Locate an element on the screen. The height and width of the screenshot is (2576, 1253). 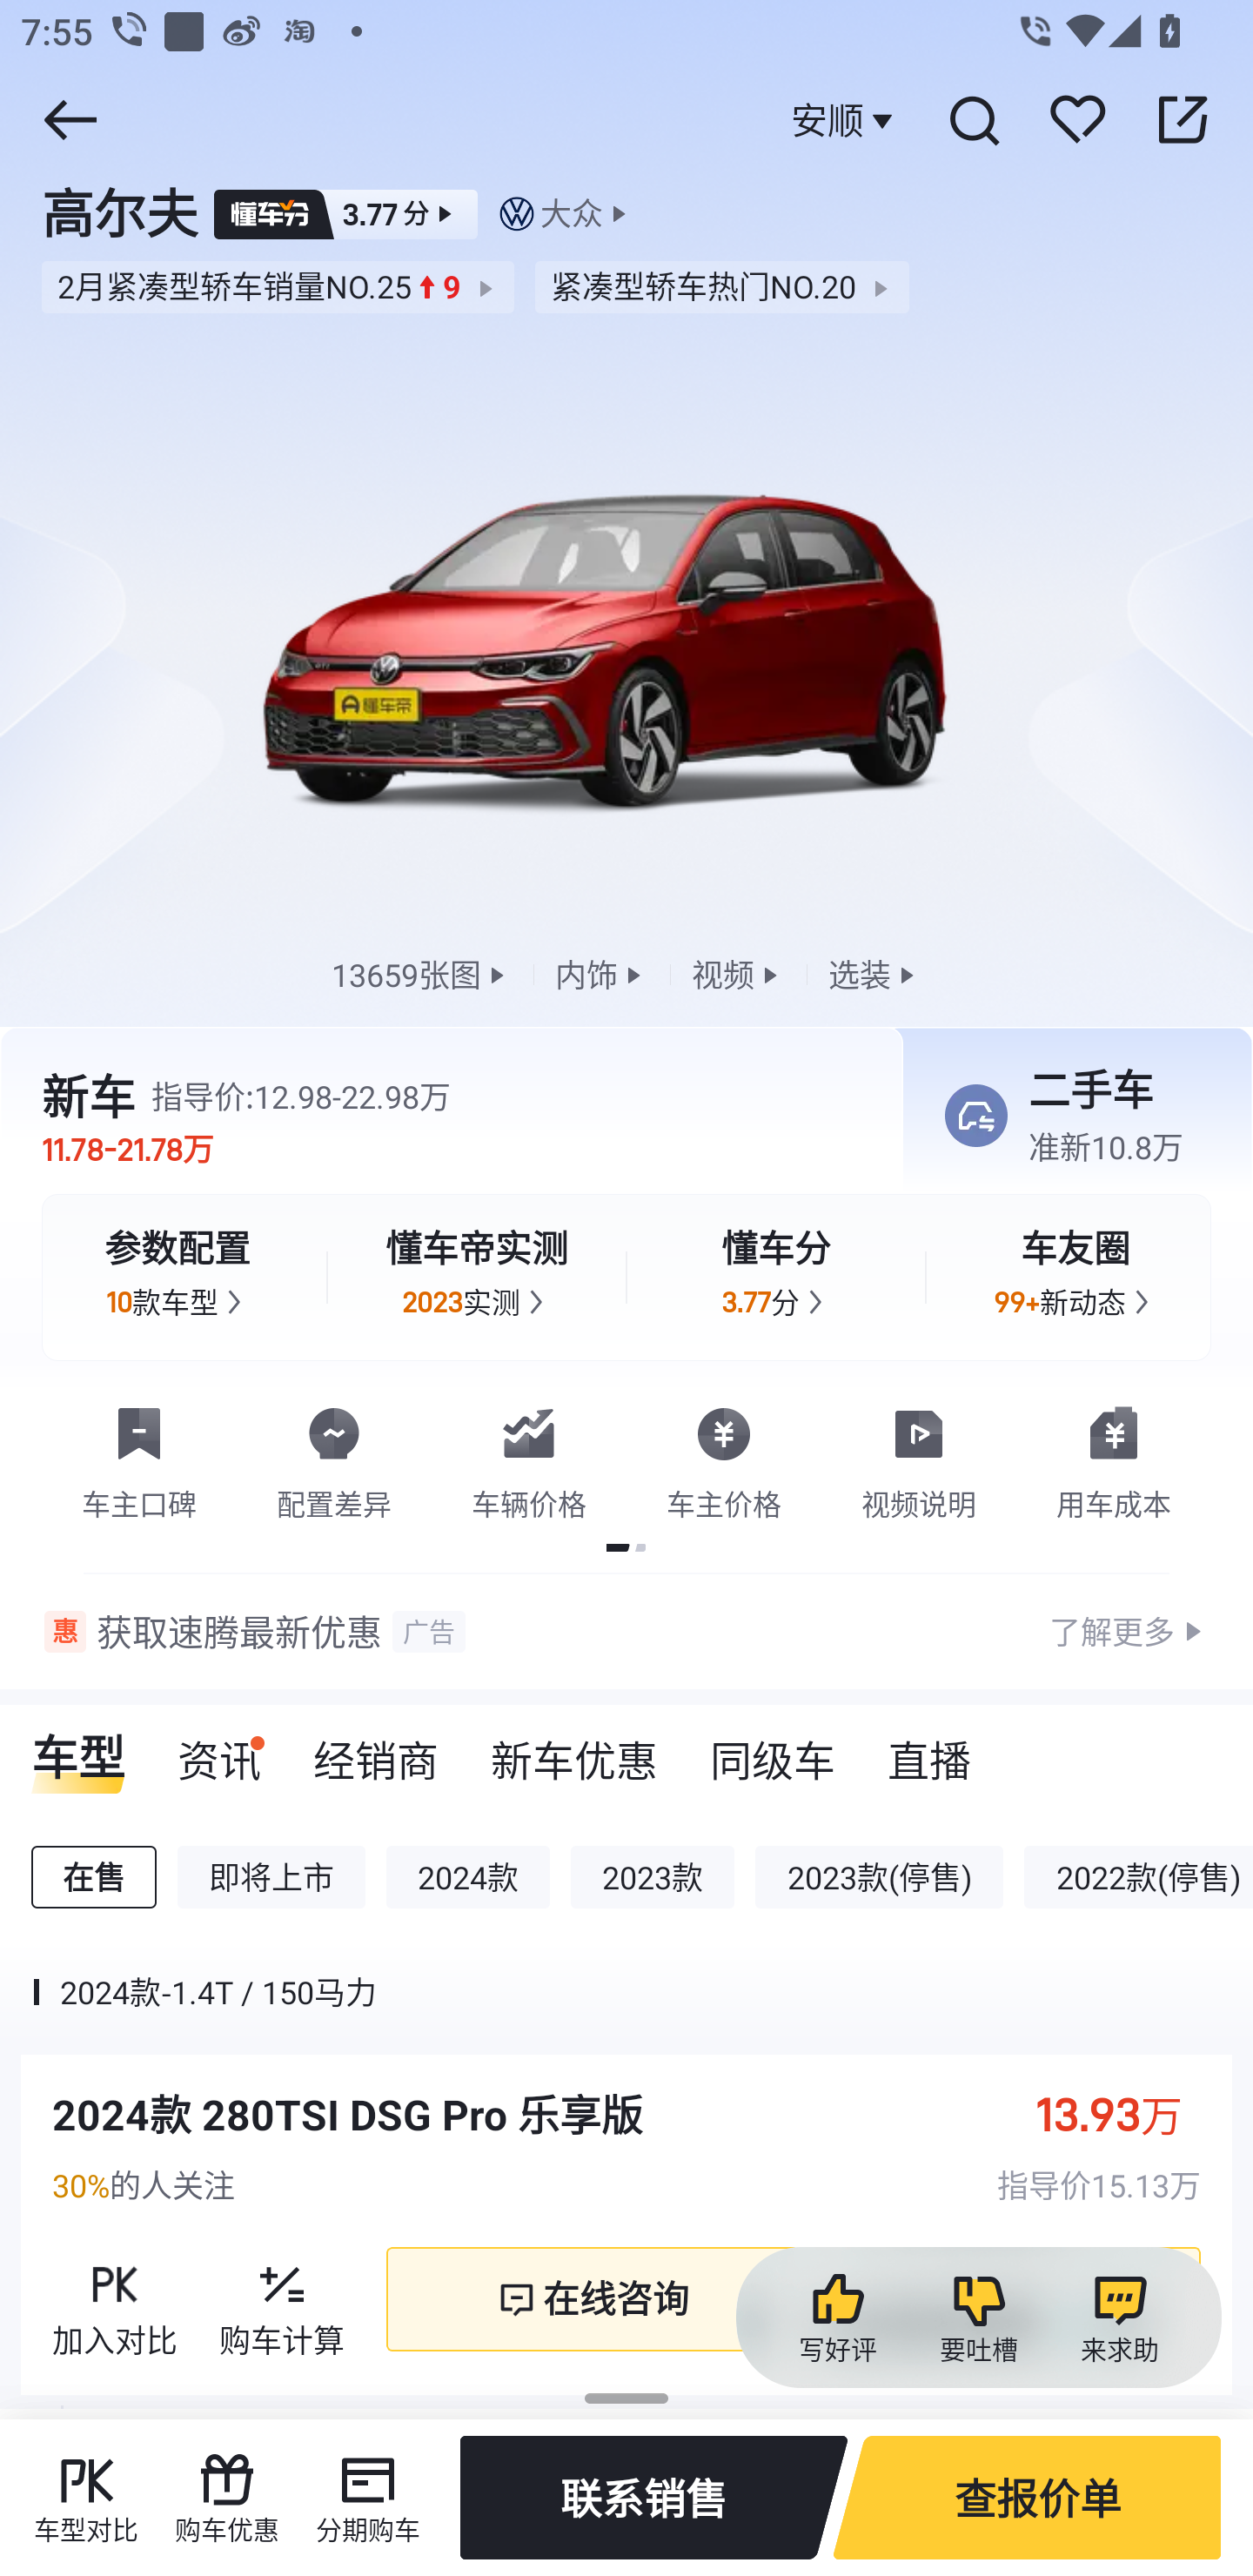
在售 is located at coordinates (94, 1878).